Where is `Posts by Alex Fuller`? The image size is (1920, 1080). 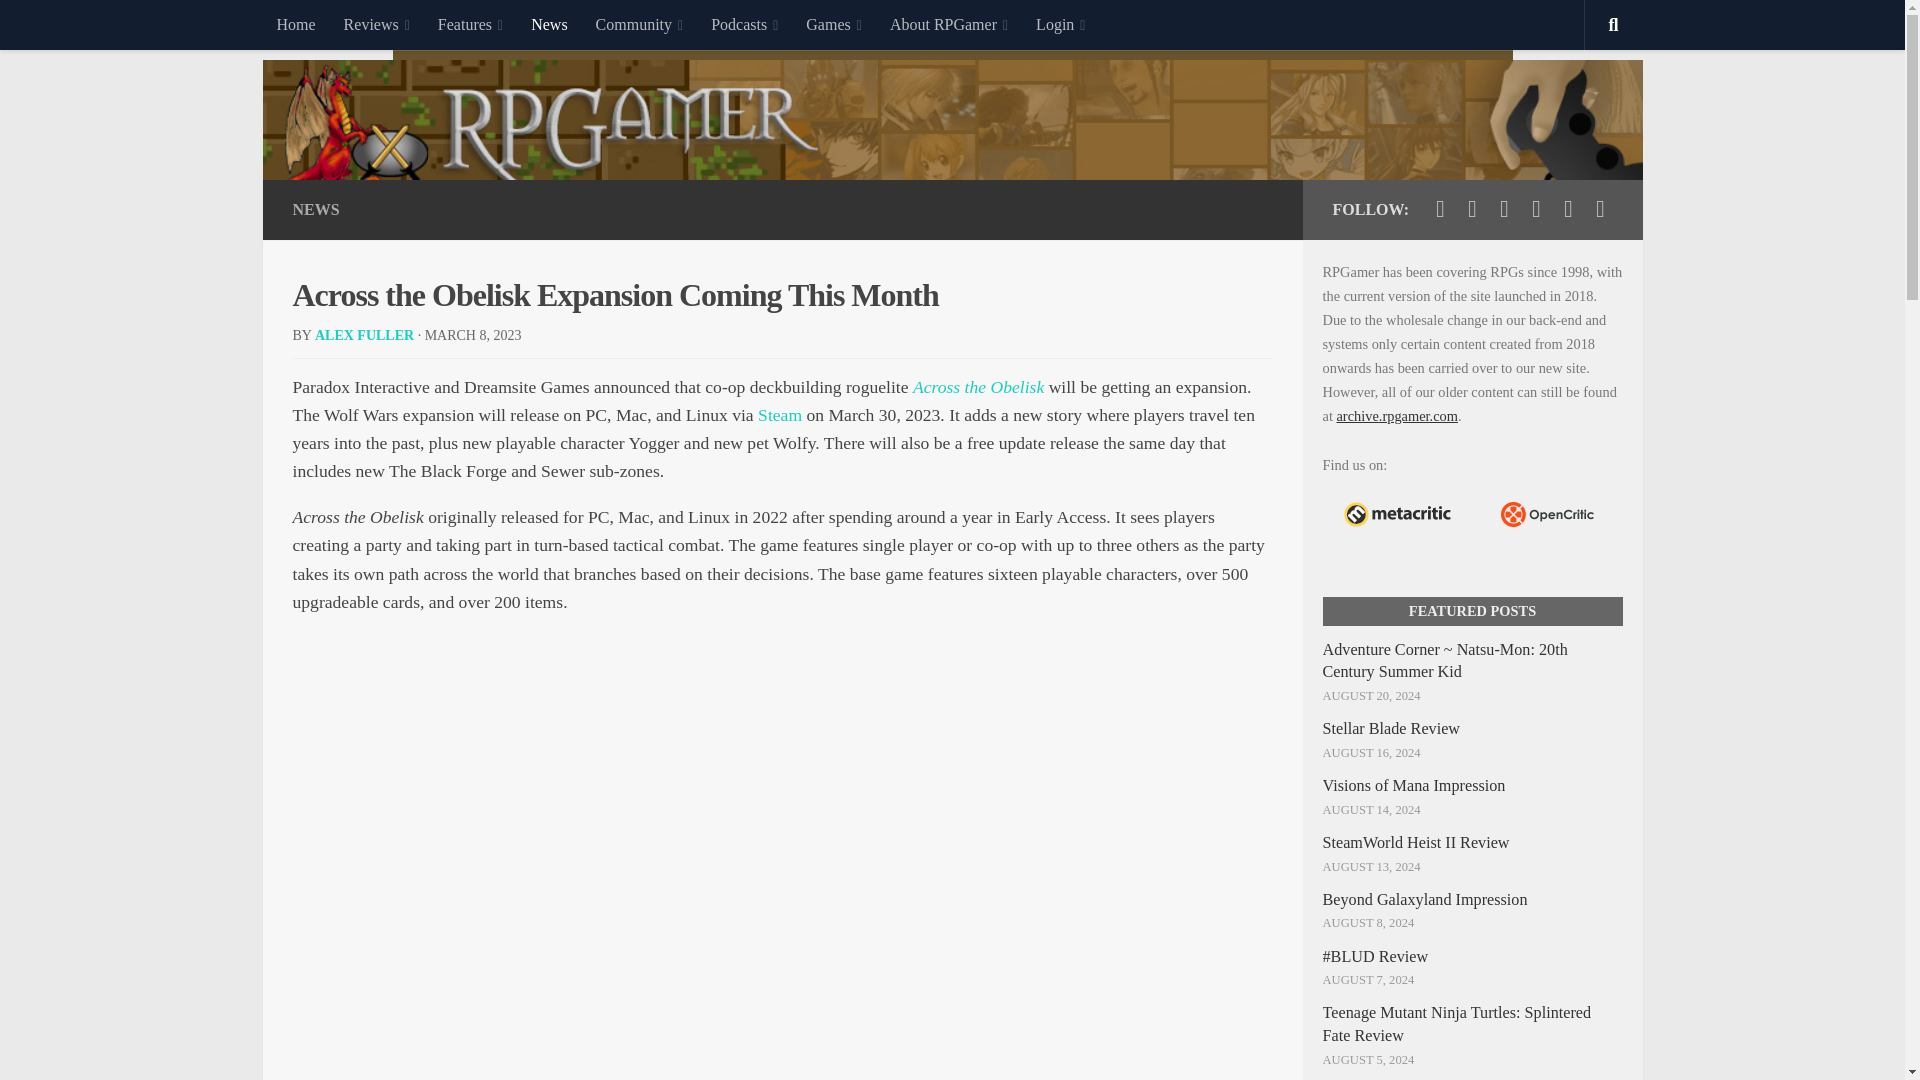
Posts by Alex Fuller is located at coordinates (364, 336).